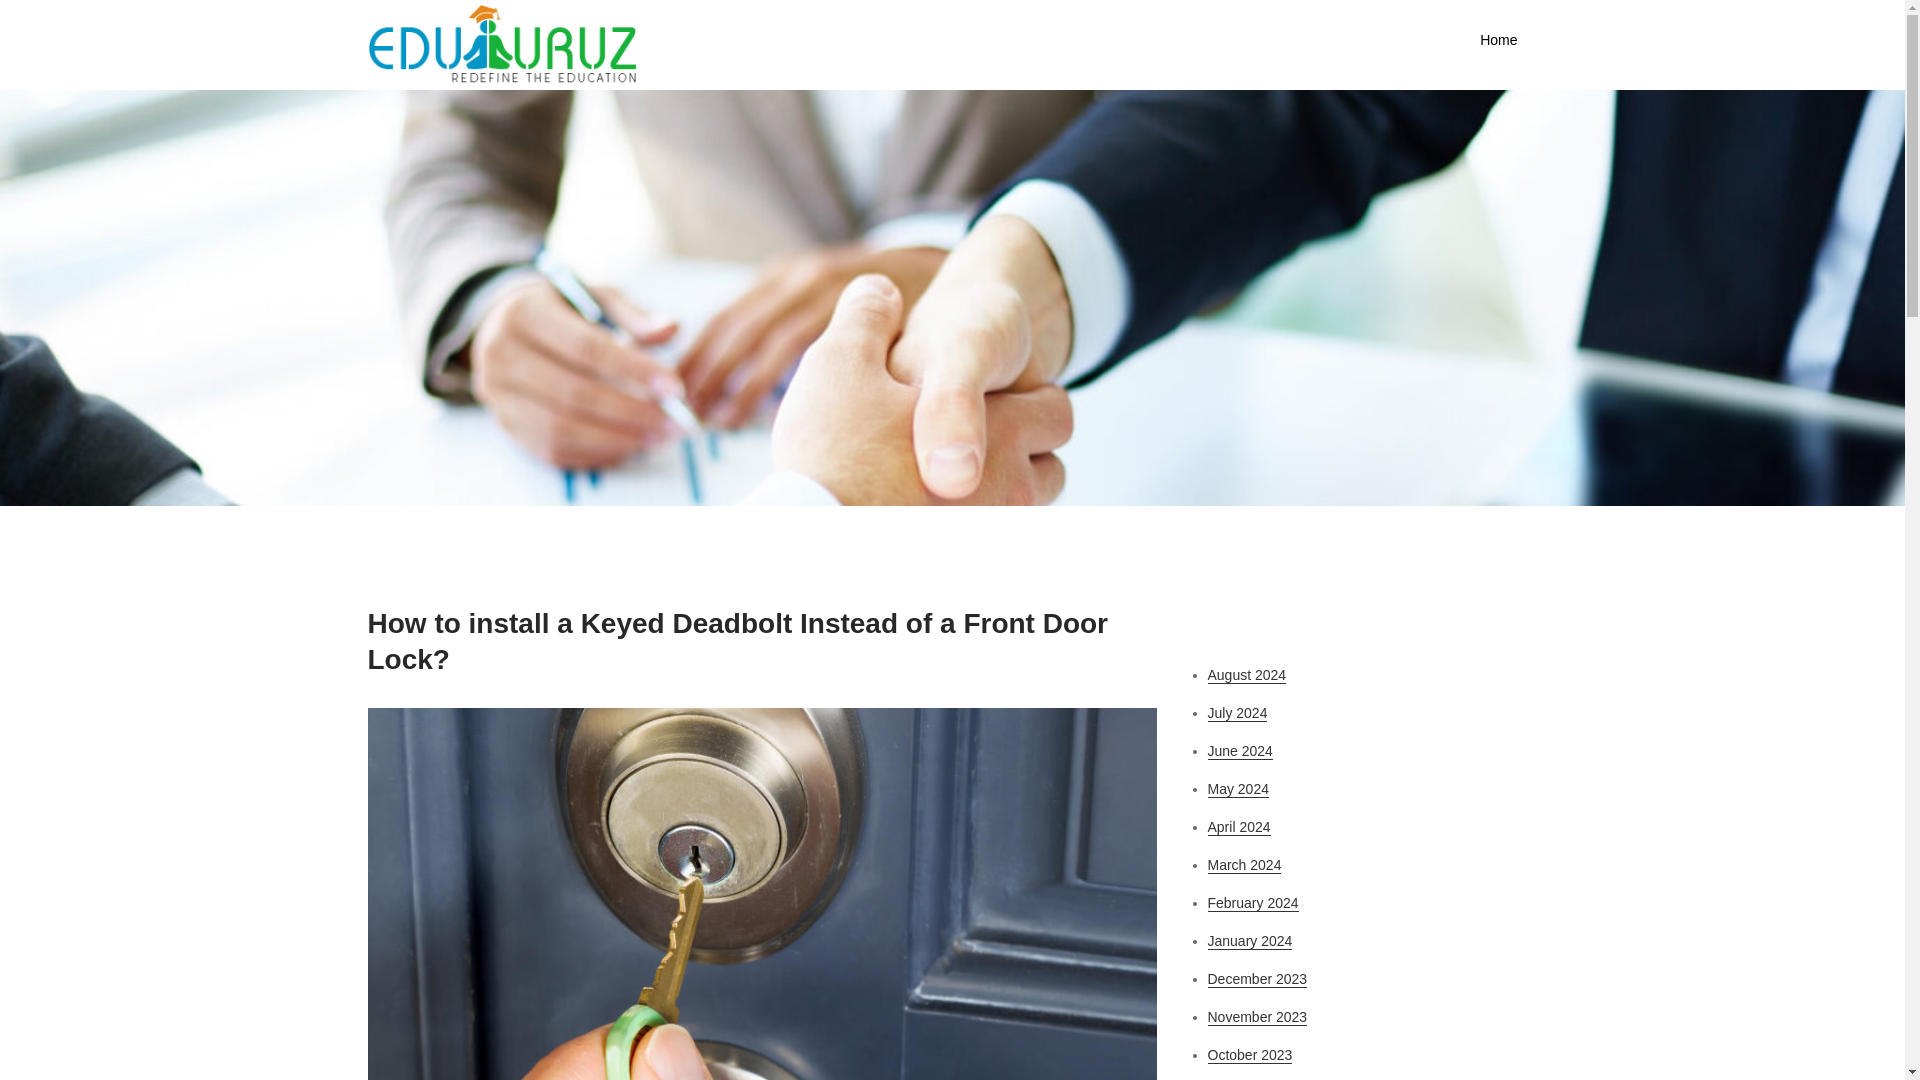 The width and height of the screenshot is (1920, 1080). Describe the element at coordinates (1250, 942) in the screenshot. I see `January 2024` at that location.